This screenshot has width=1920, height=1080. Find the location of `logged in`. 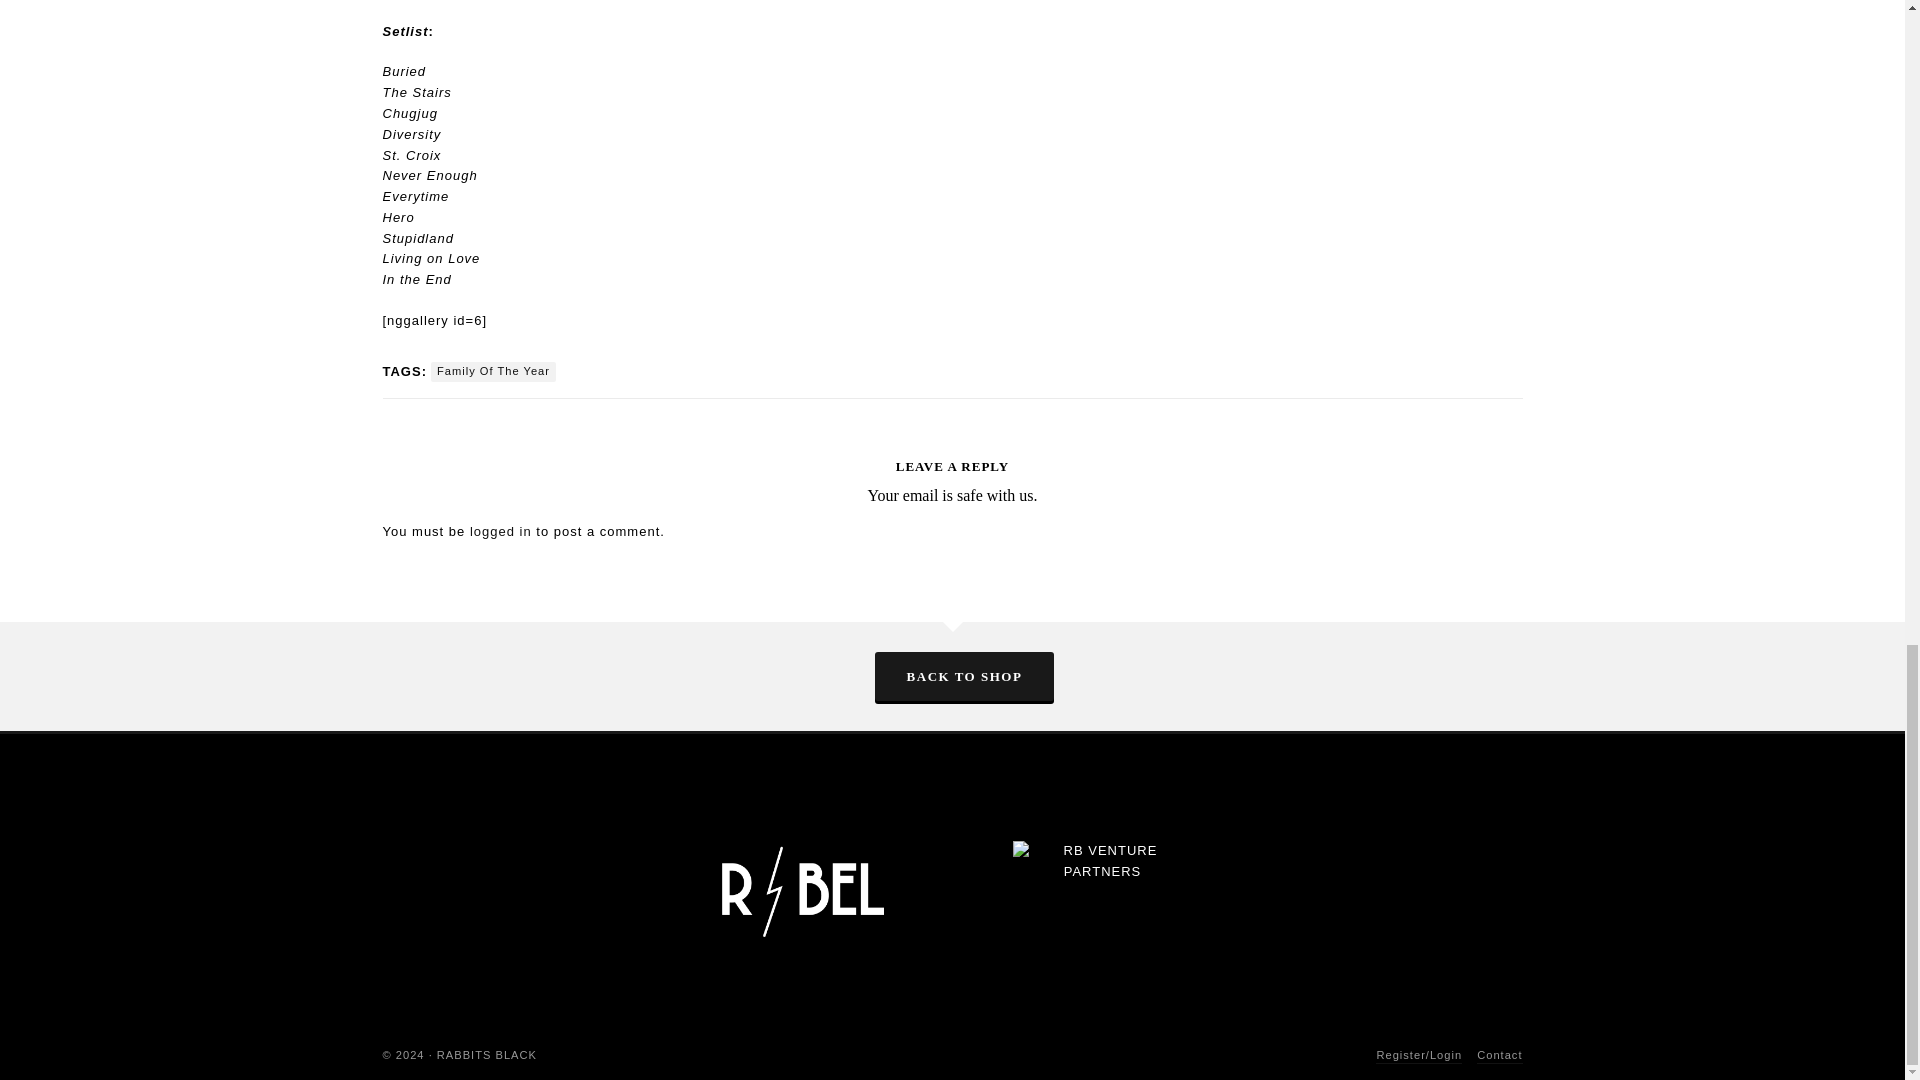

logged in is located at coordinates (500, 530).